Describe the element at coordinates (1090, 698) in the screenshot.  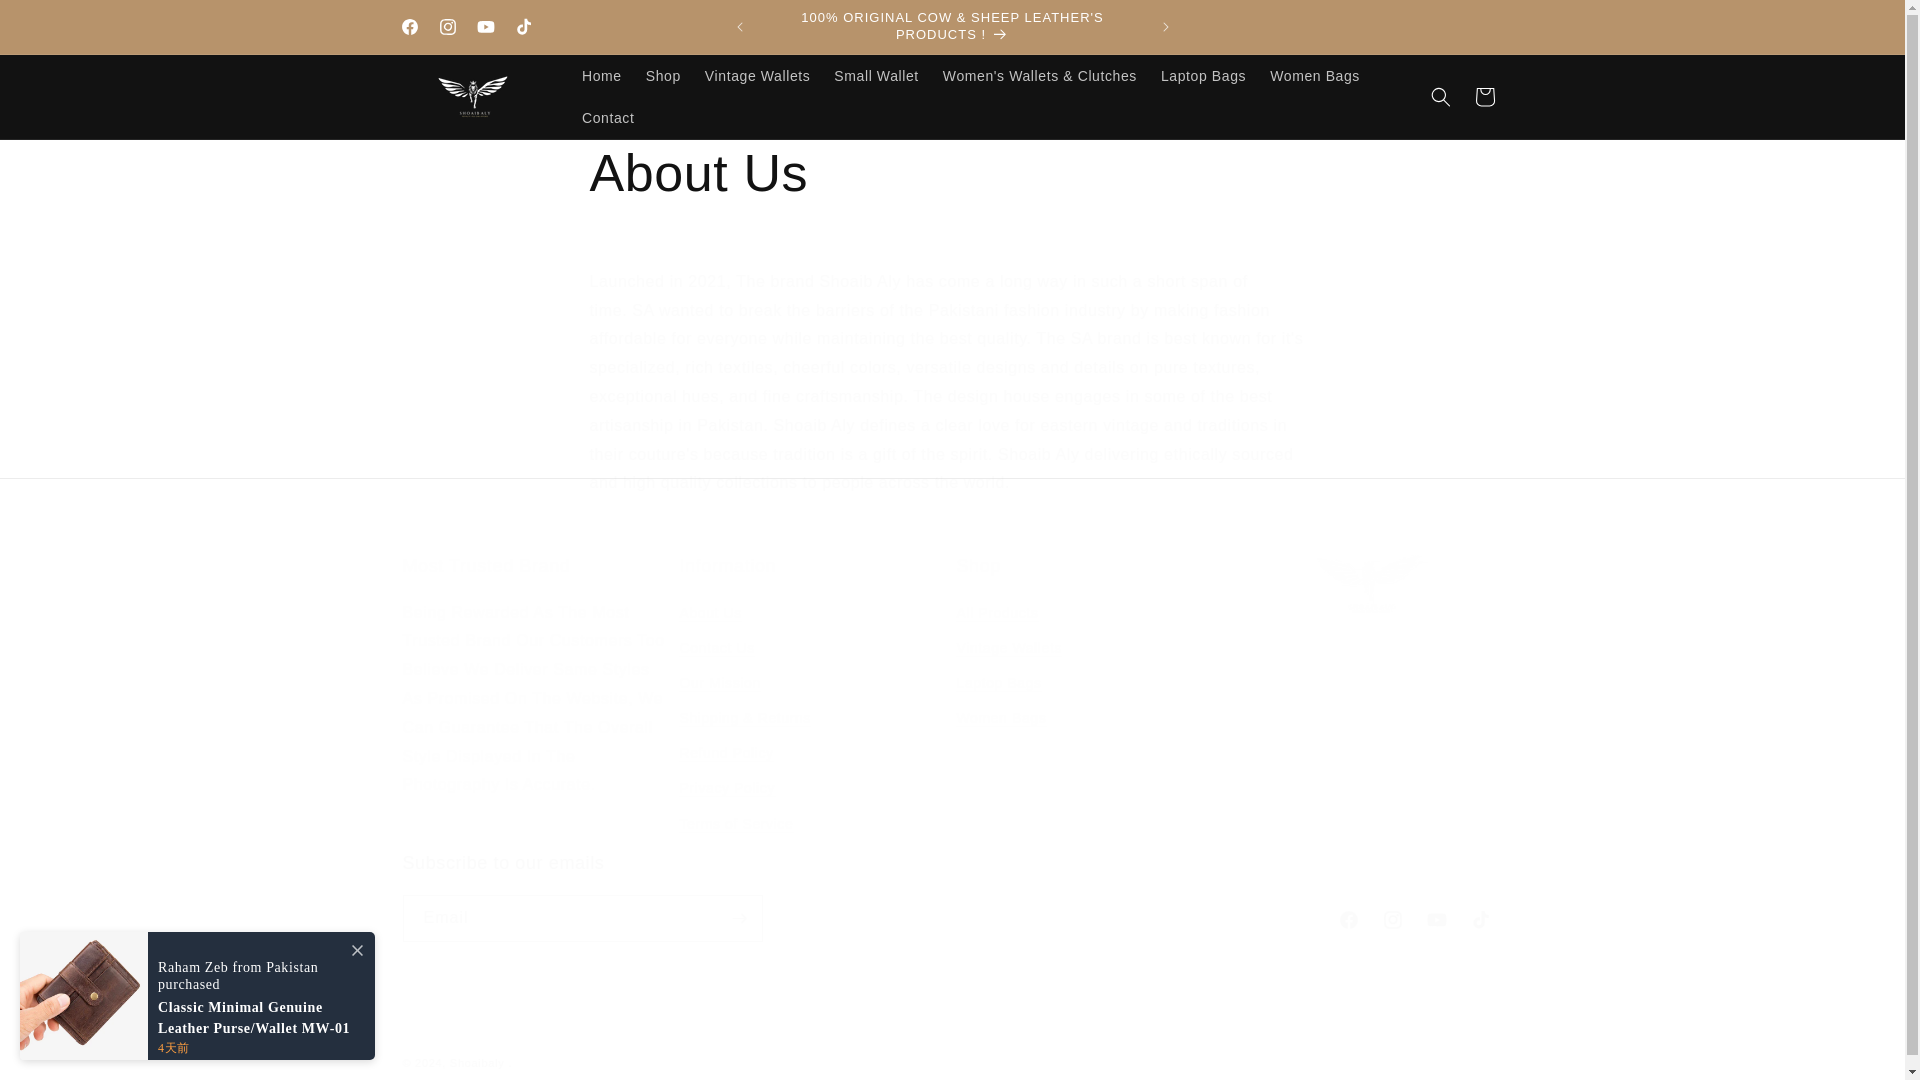
I see `Contact` at that location.